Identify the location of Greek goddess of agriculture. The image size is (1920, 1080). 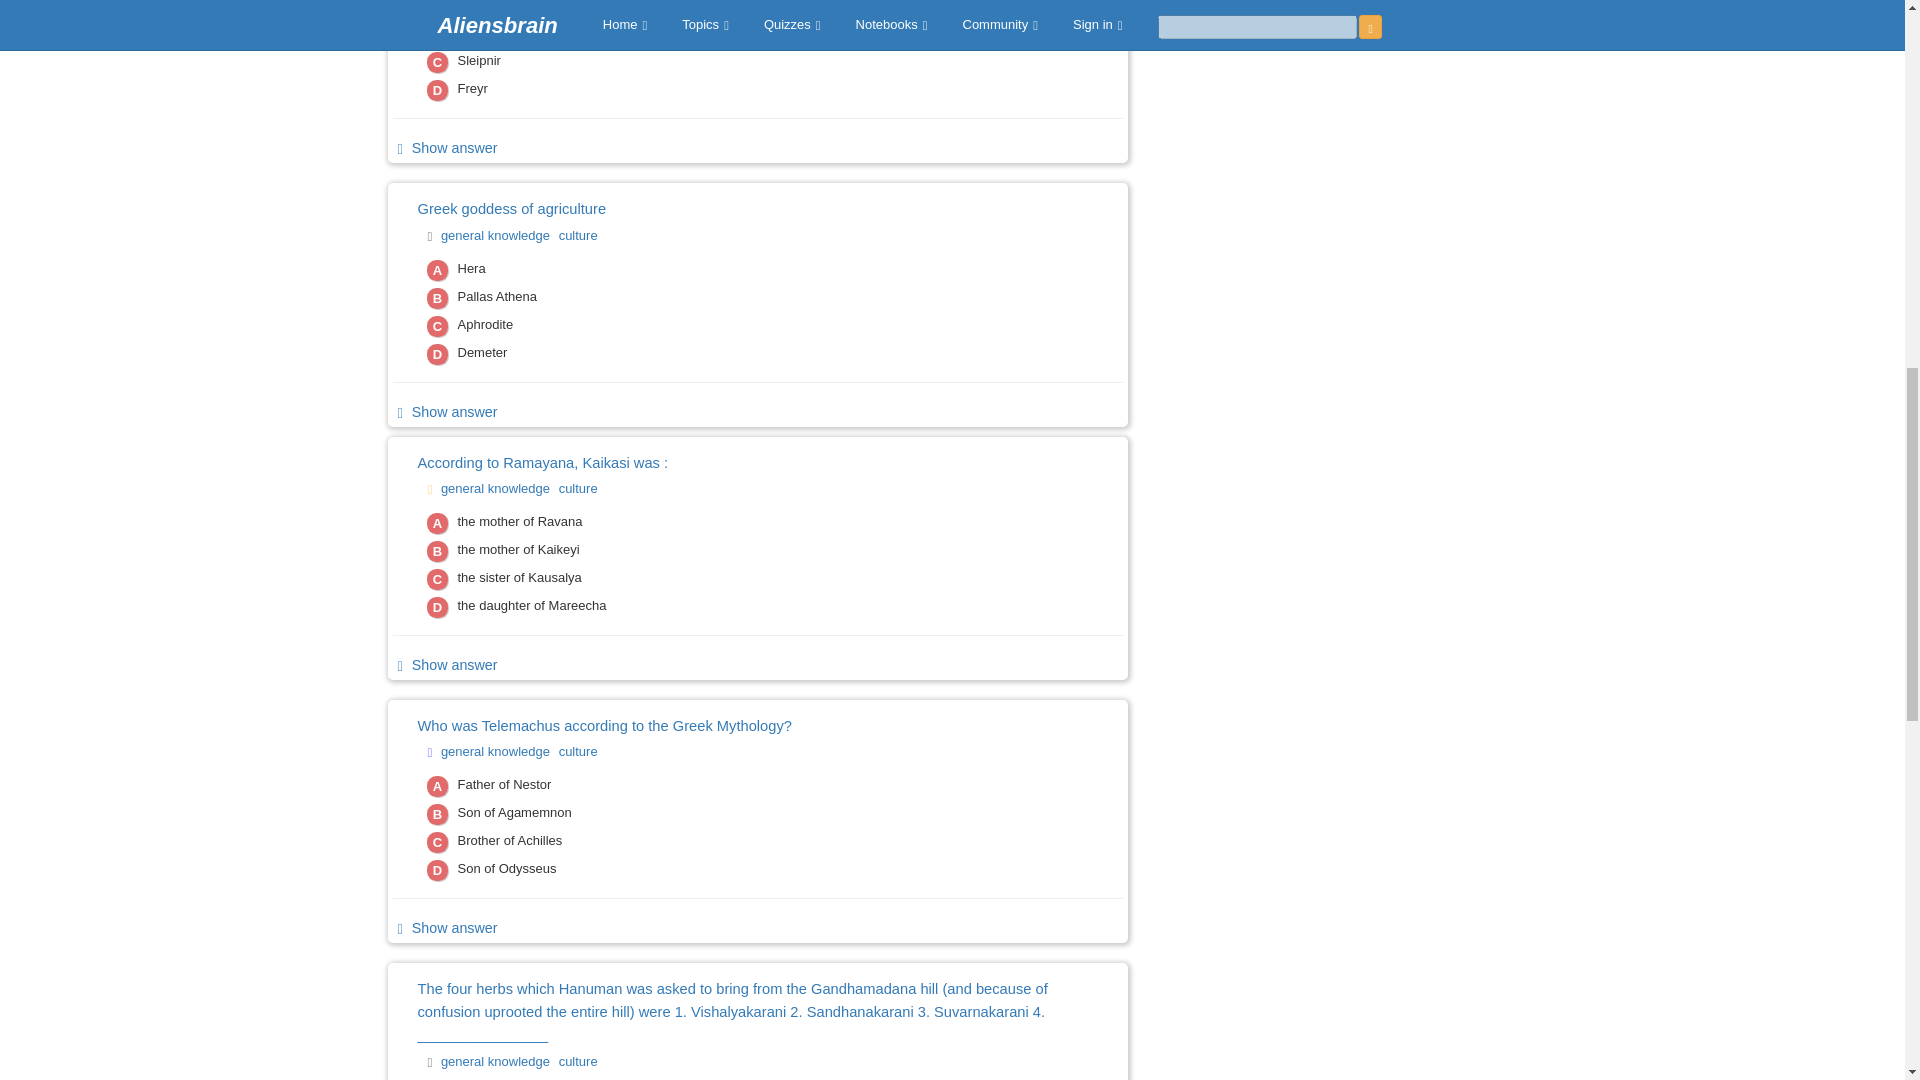
(725, 209).